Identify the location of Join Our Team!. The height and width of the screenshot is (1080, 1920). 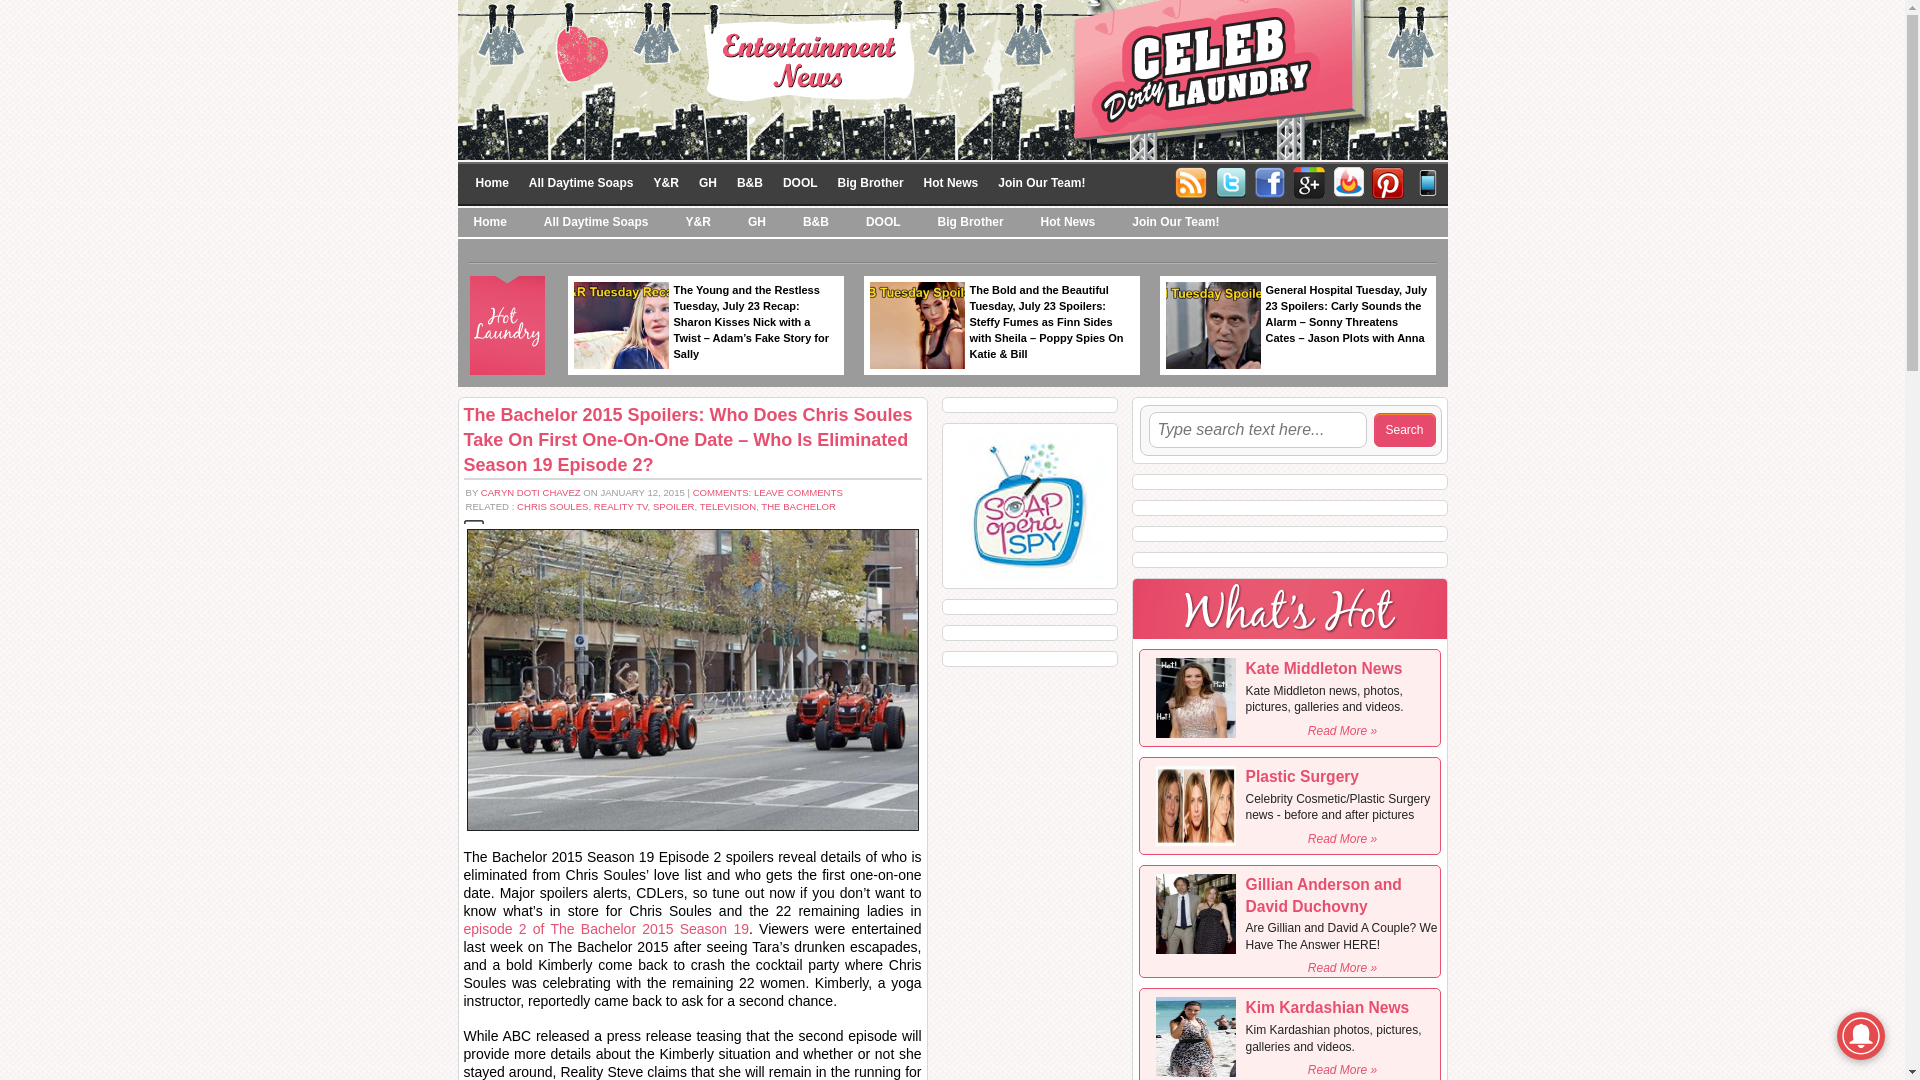
(1041, 182).